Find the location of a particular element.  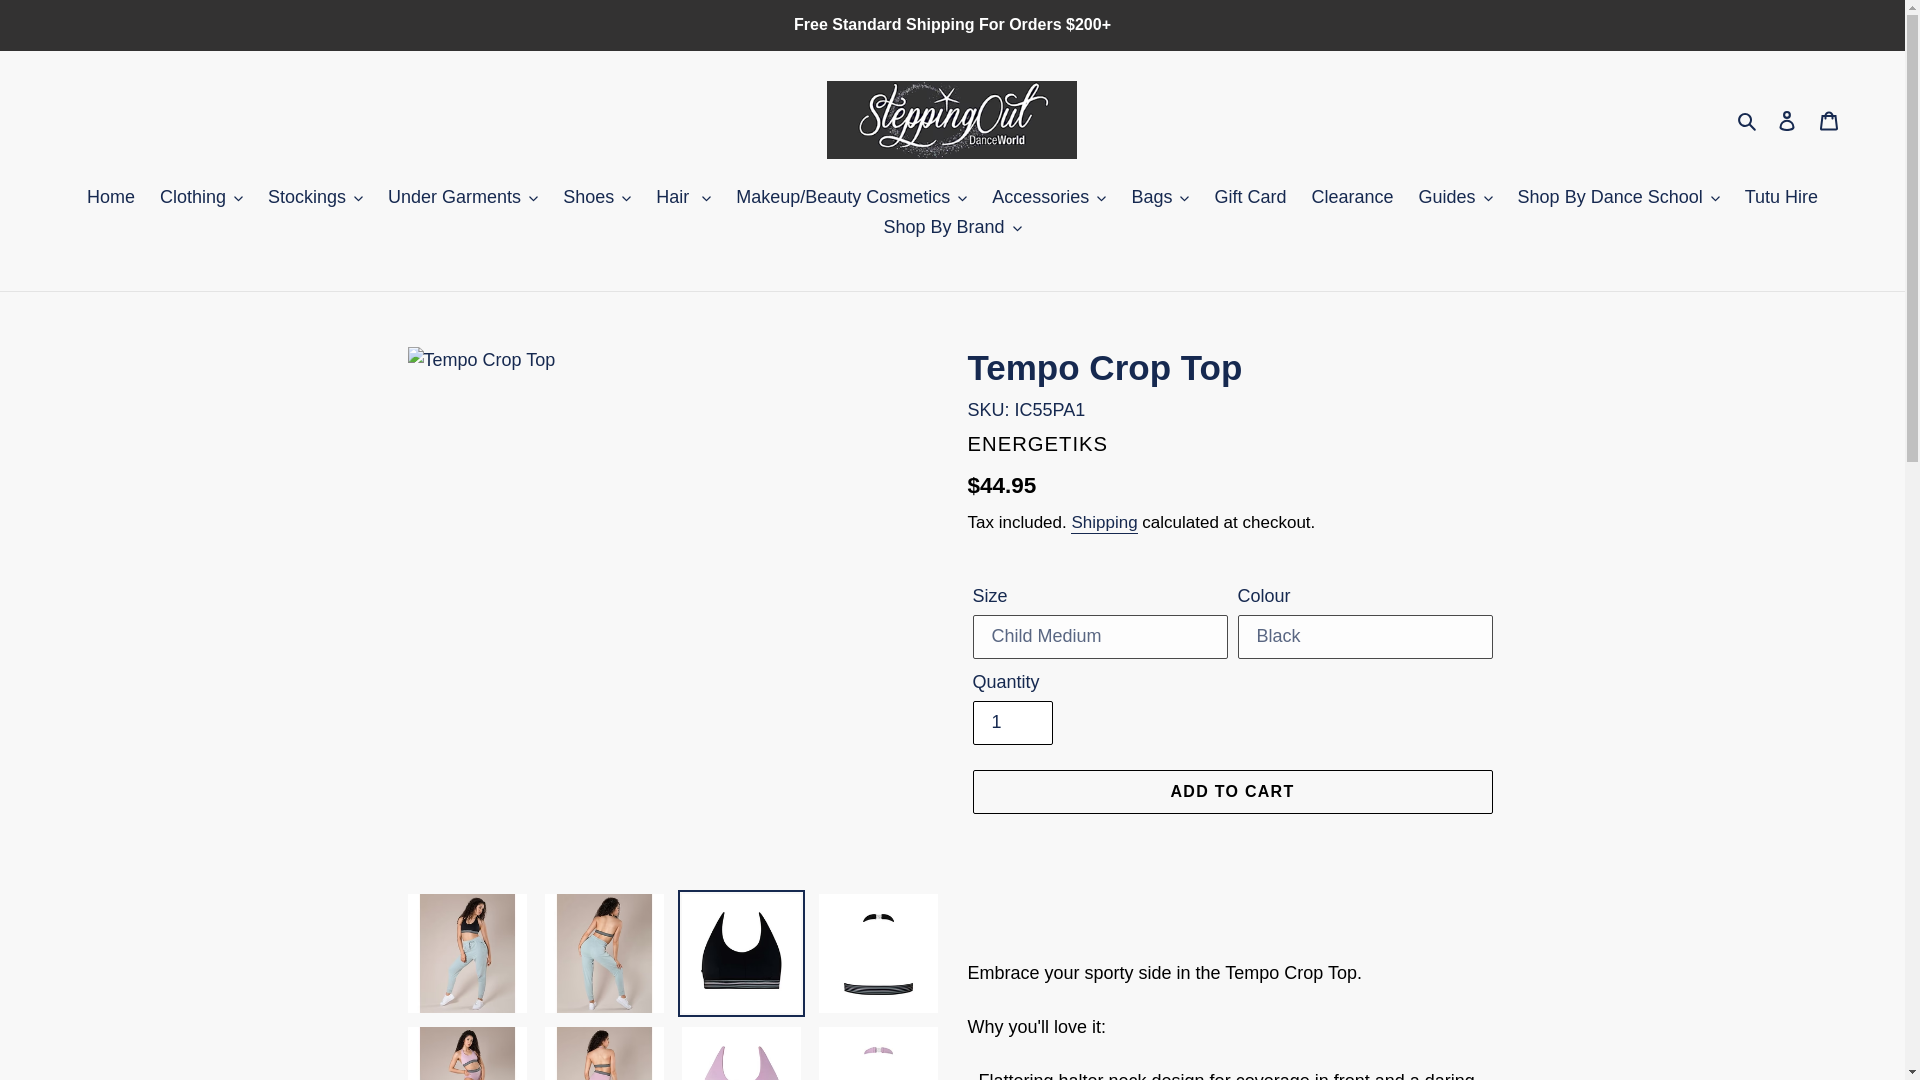

Cart is located at coordinates (1829, 119).